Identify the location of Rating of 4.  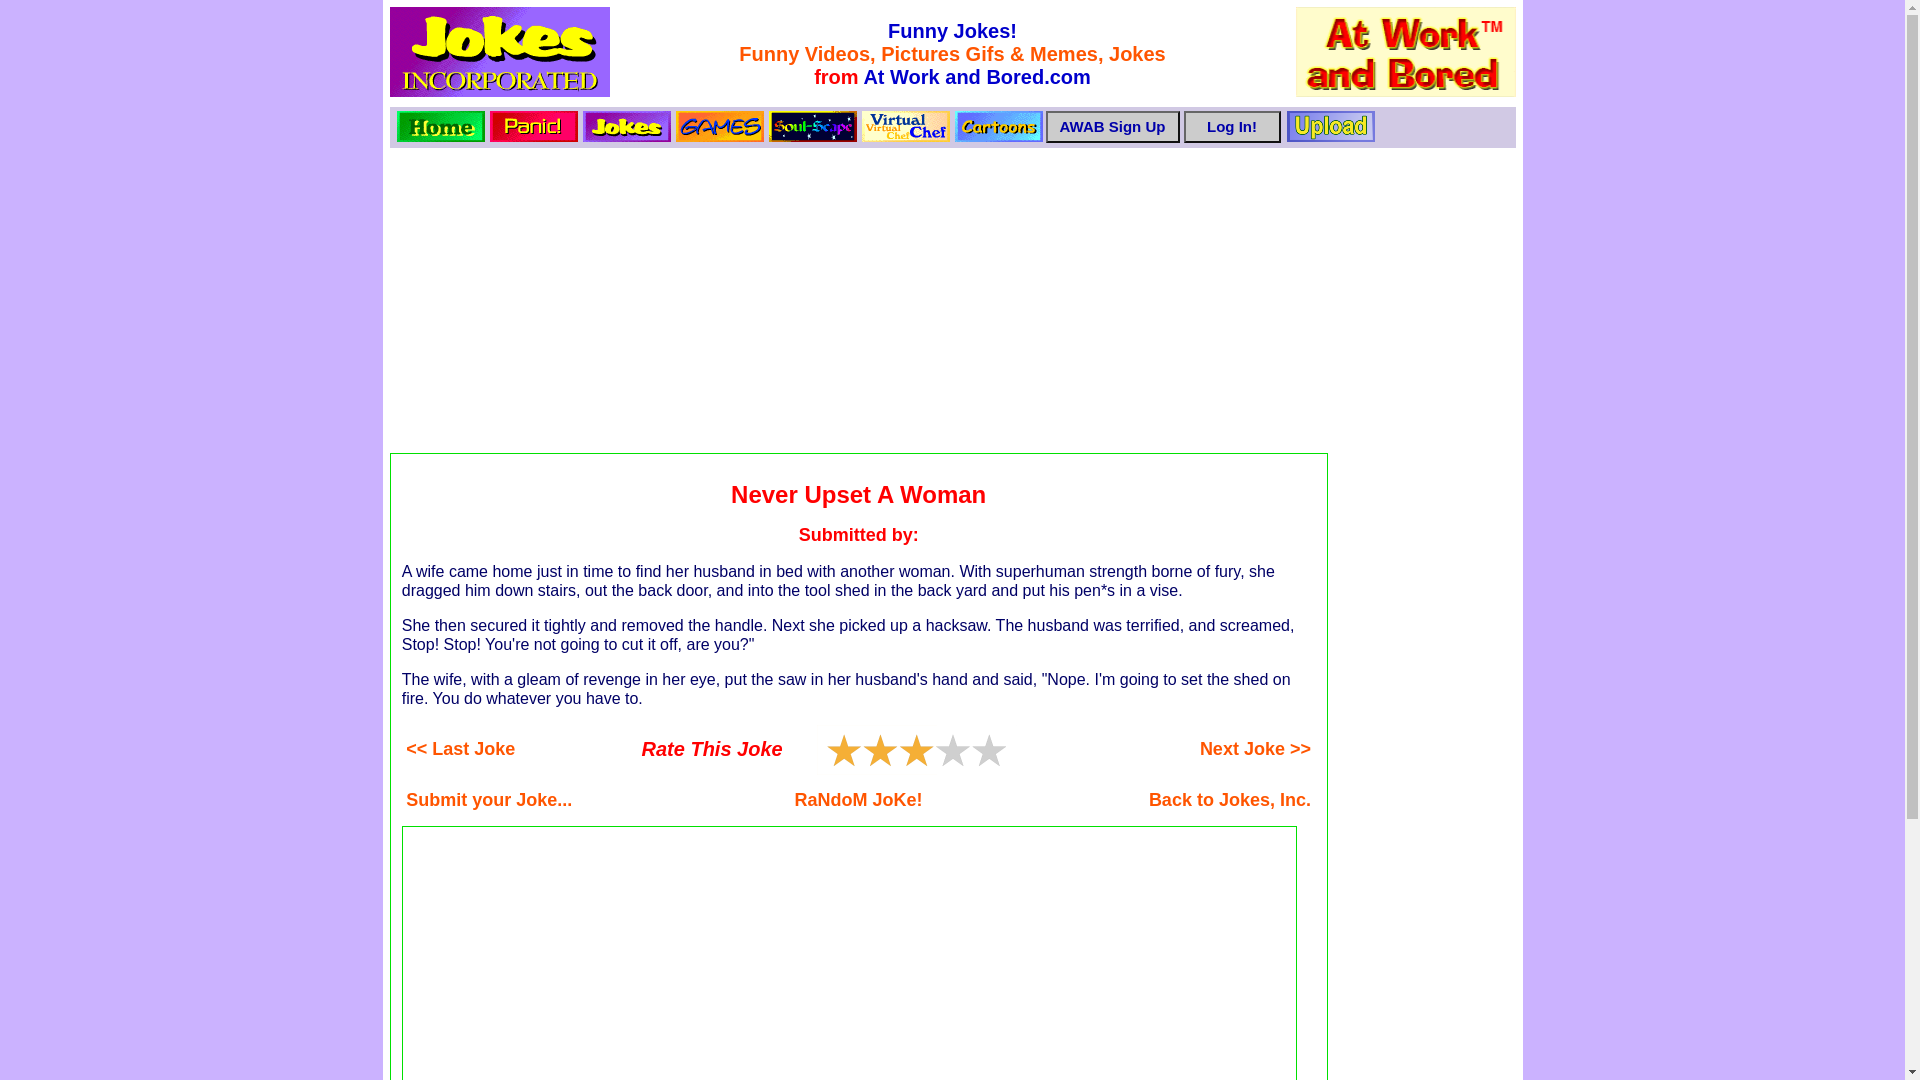
(894, 750).